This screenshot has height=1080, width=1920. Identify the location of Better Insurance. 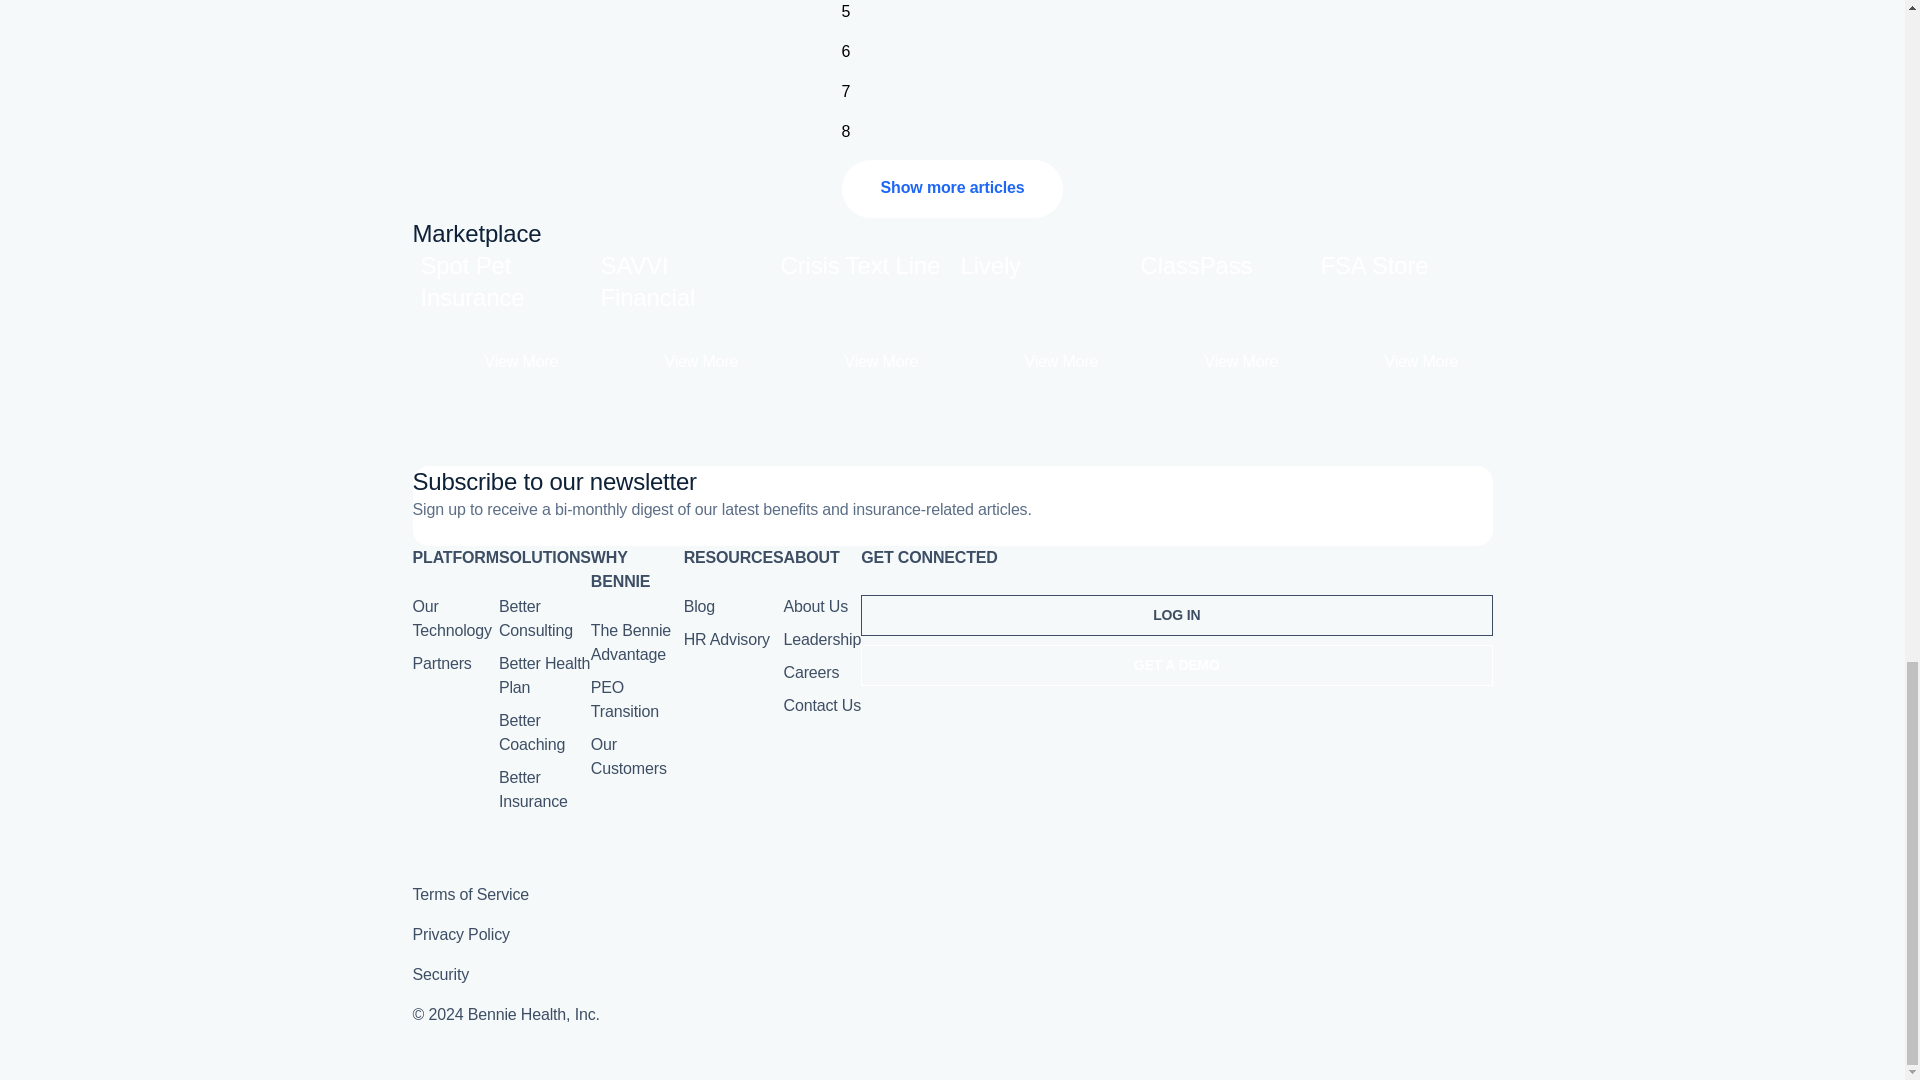
(536, 618).